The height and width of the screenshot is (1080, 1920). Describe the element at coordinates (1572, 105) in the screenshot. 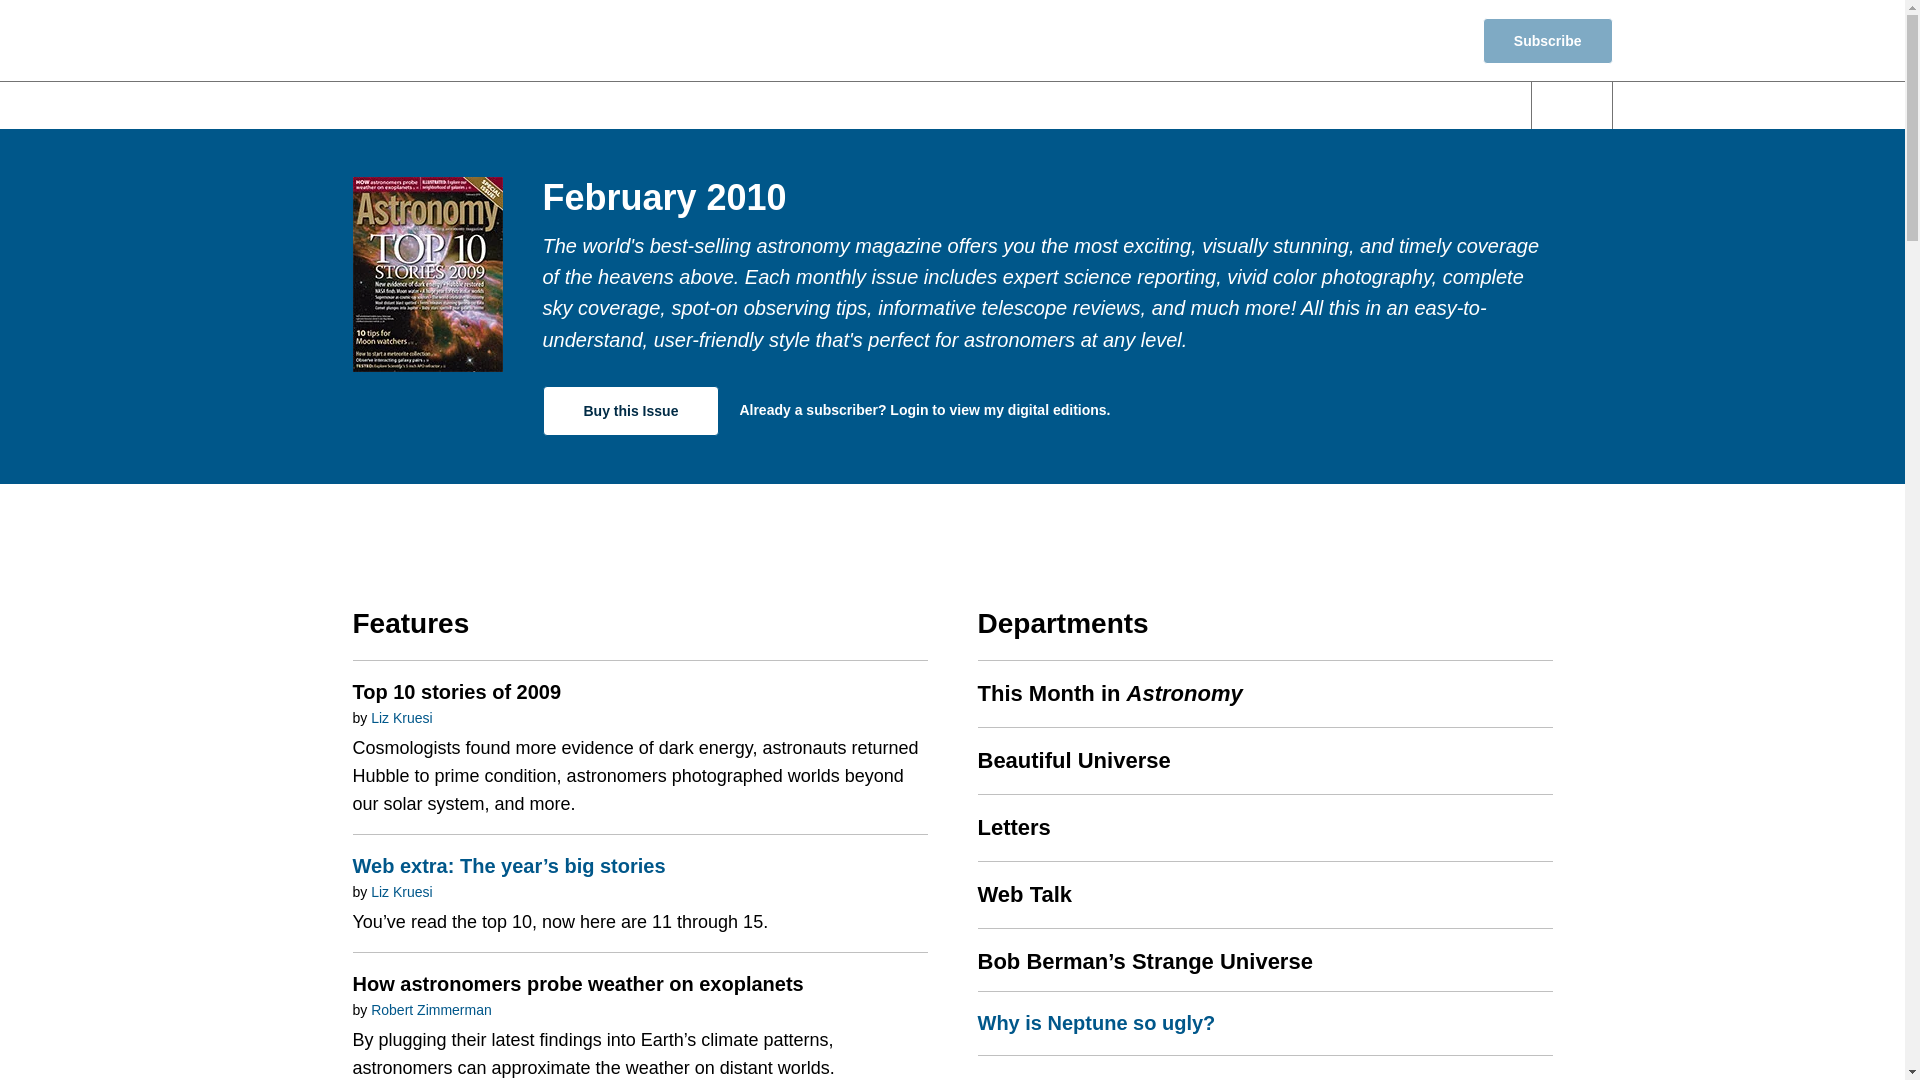

I see `Search` at that location.